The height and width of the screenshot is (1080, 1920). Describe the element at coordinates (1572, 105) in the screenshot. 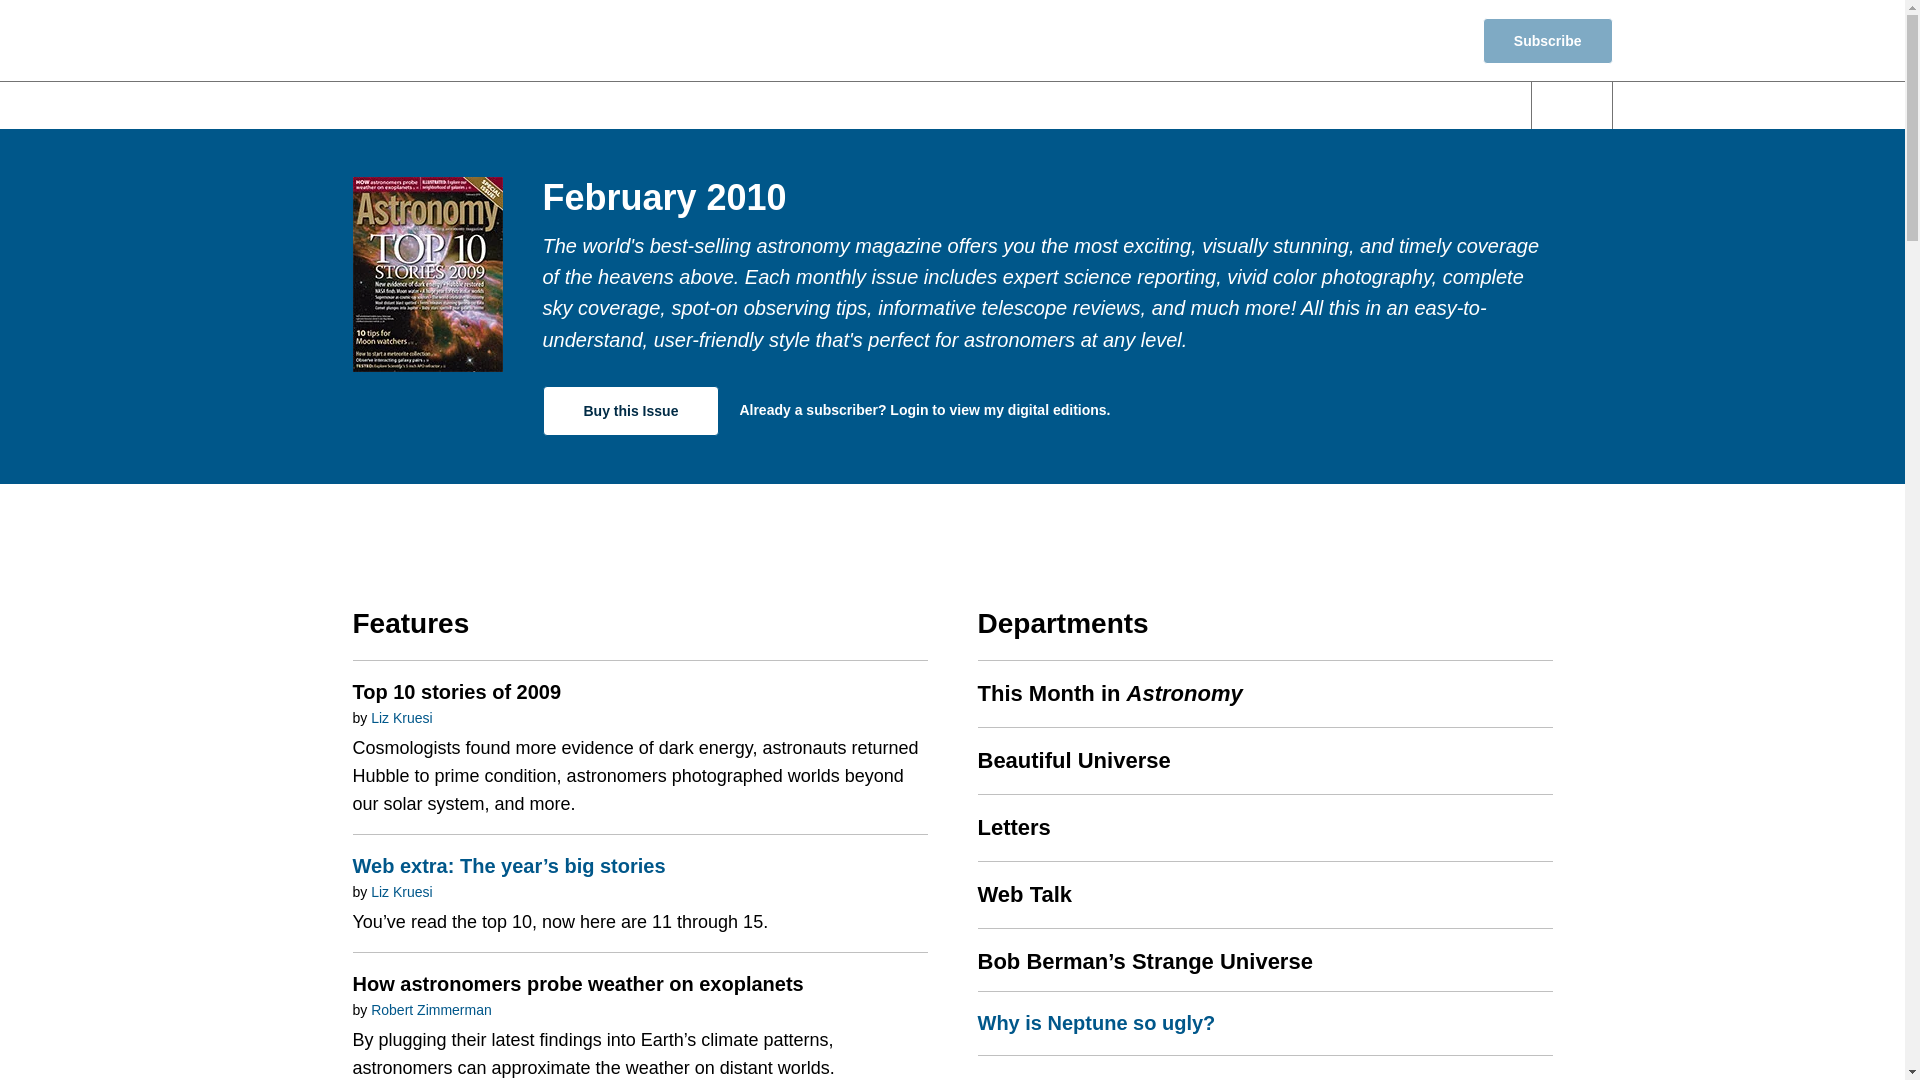

I see `Search` at that location.